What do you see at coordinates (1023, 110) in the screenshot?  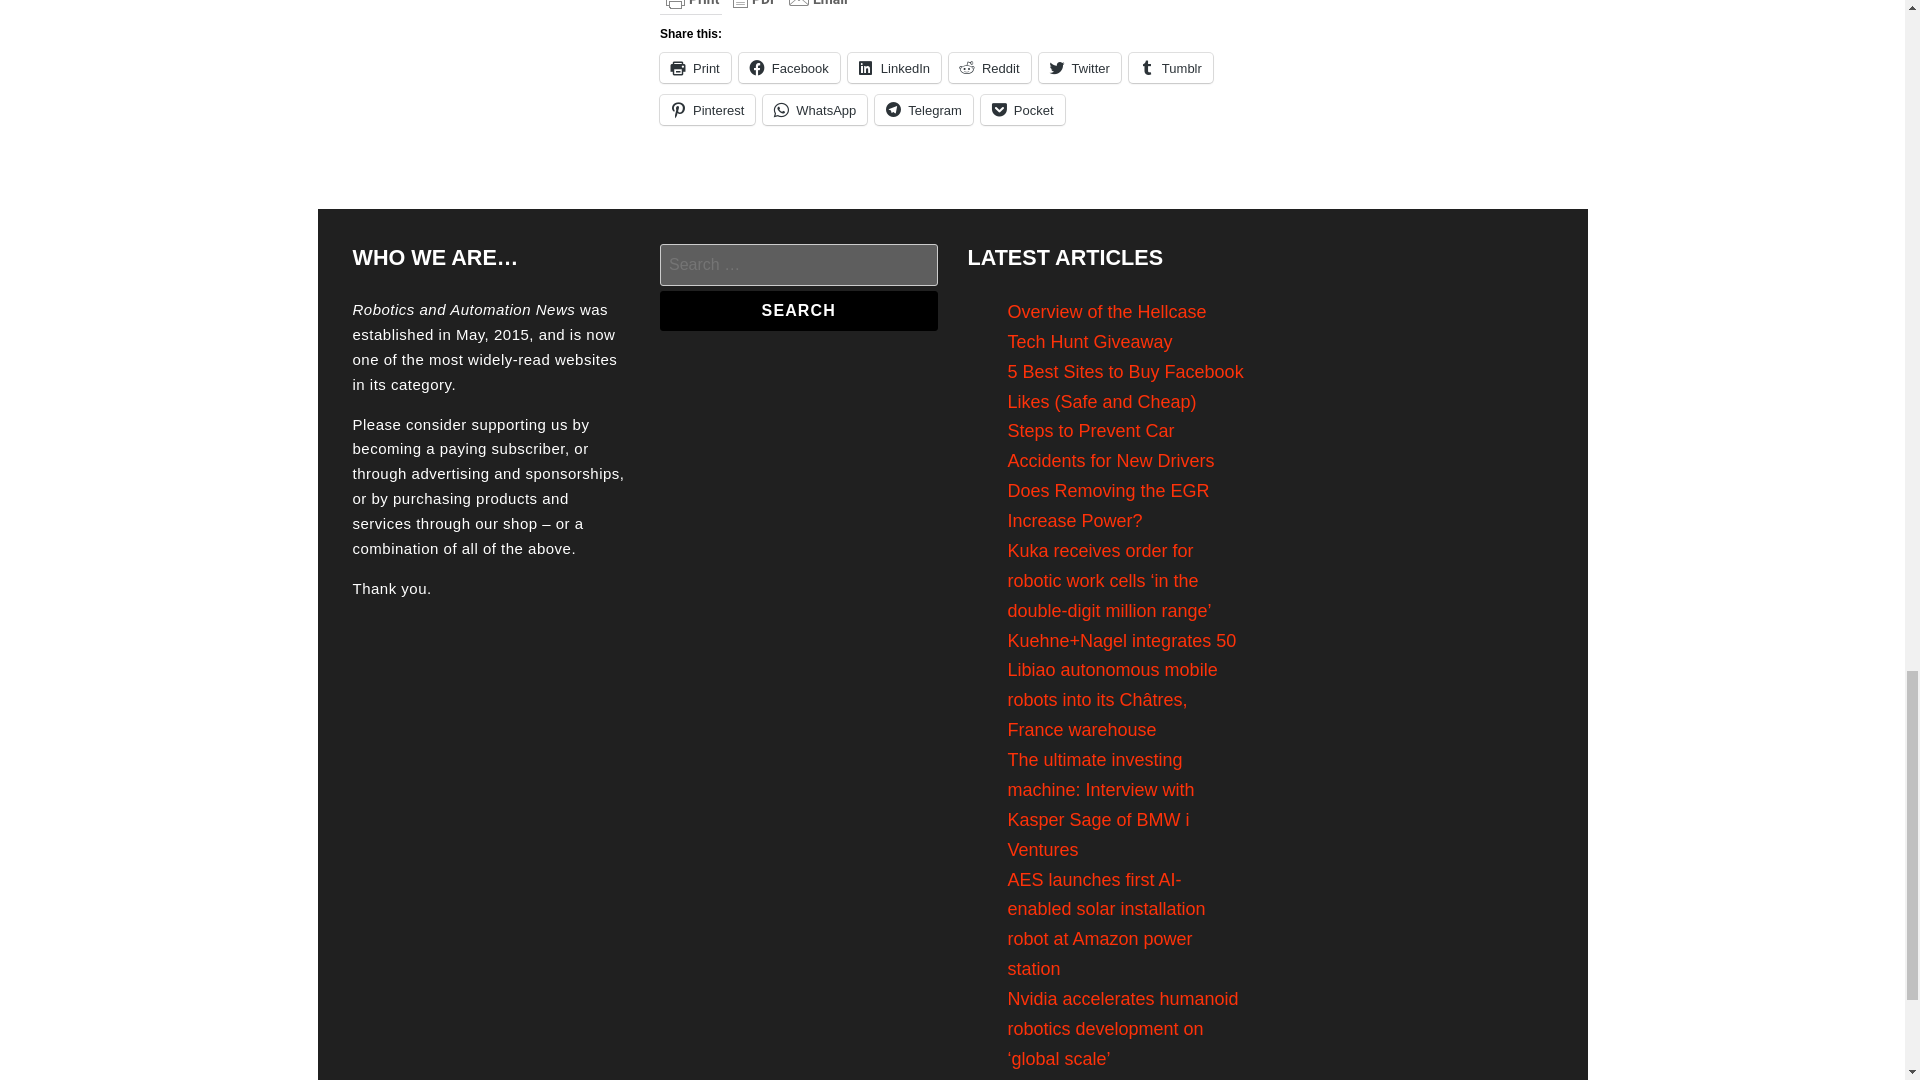 I see `Click to share on Pocket` at bounding box center [1023, 110].